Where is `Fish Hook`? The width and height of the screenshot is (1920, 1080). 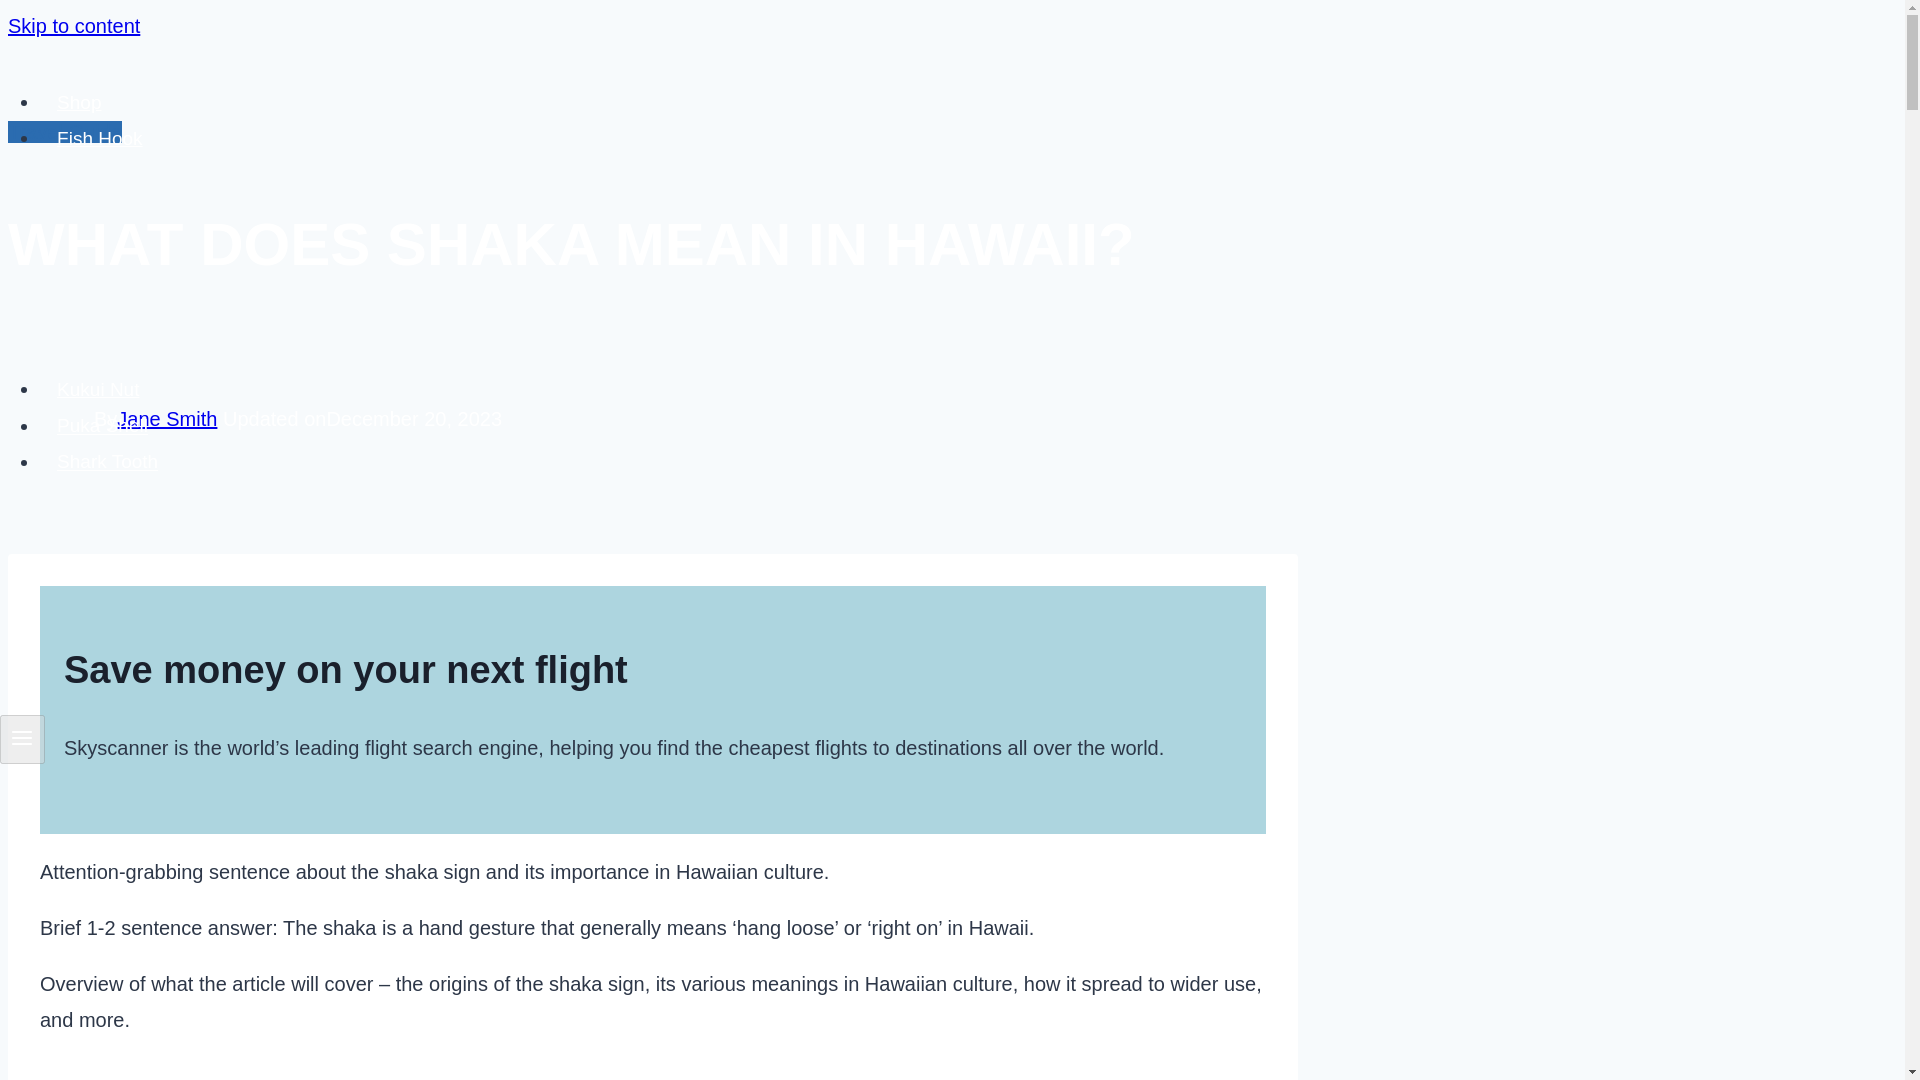 Fish Hook is located at coordinates (100, 138).